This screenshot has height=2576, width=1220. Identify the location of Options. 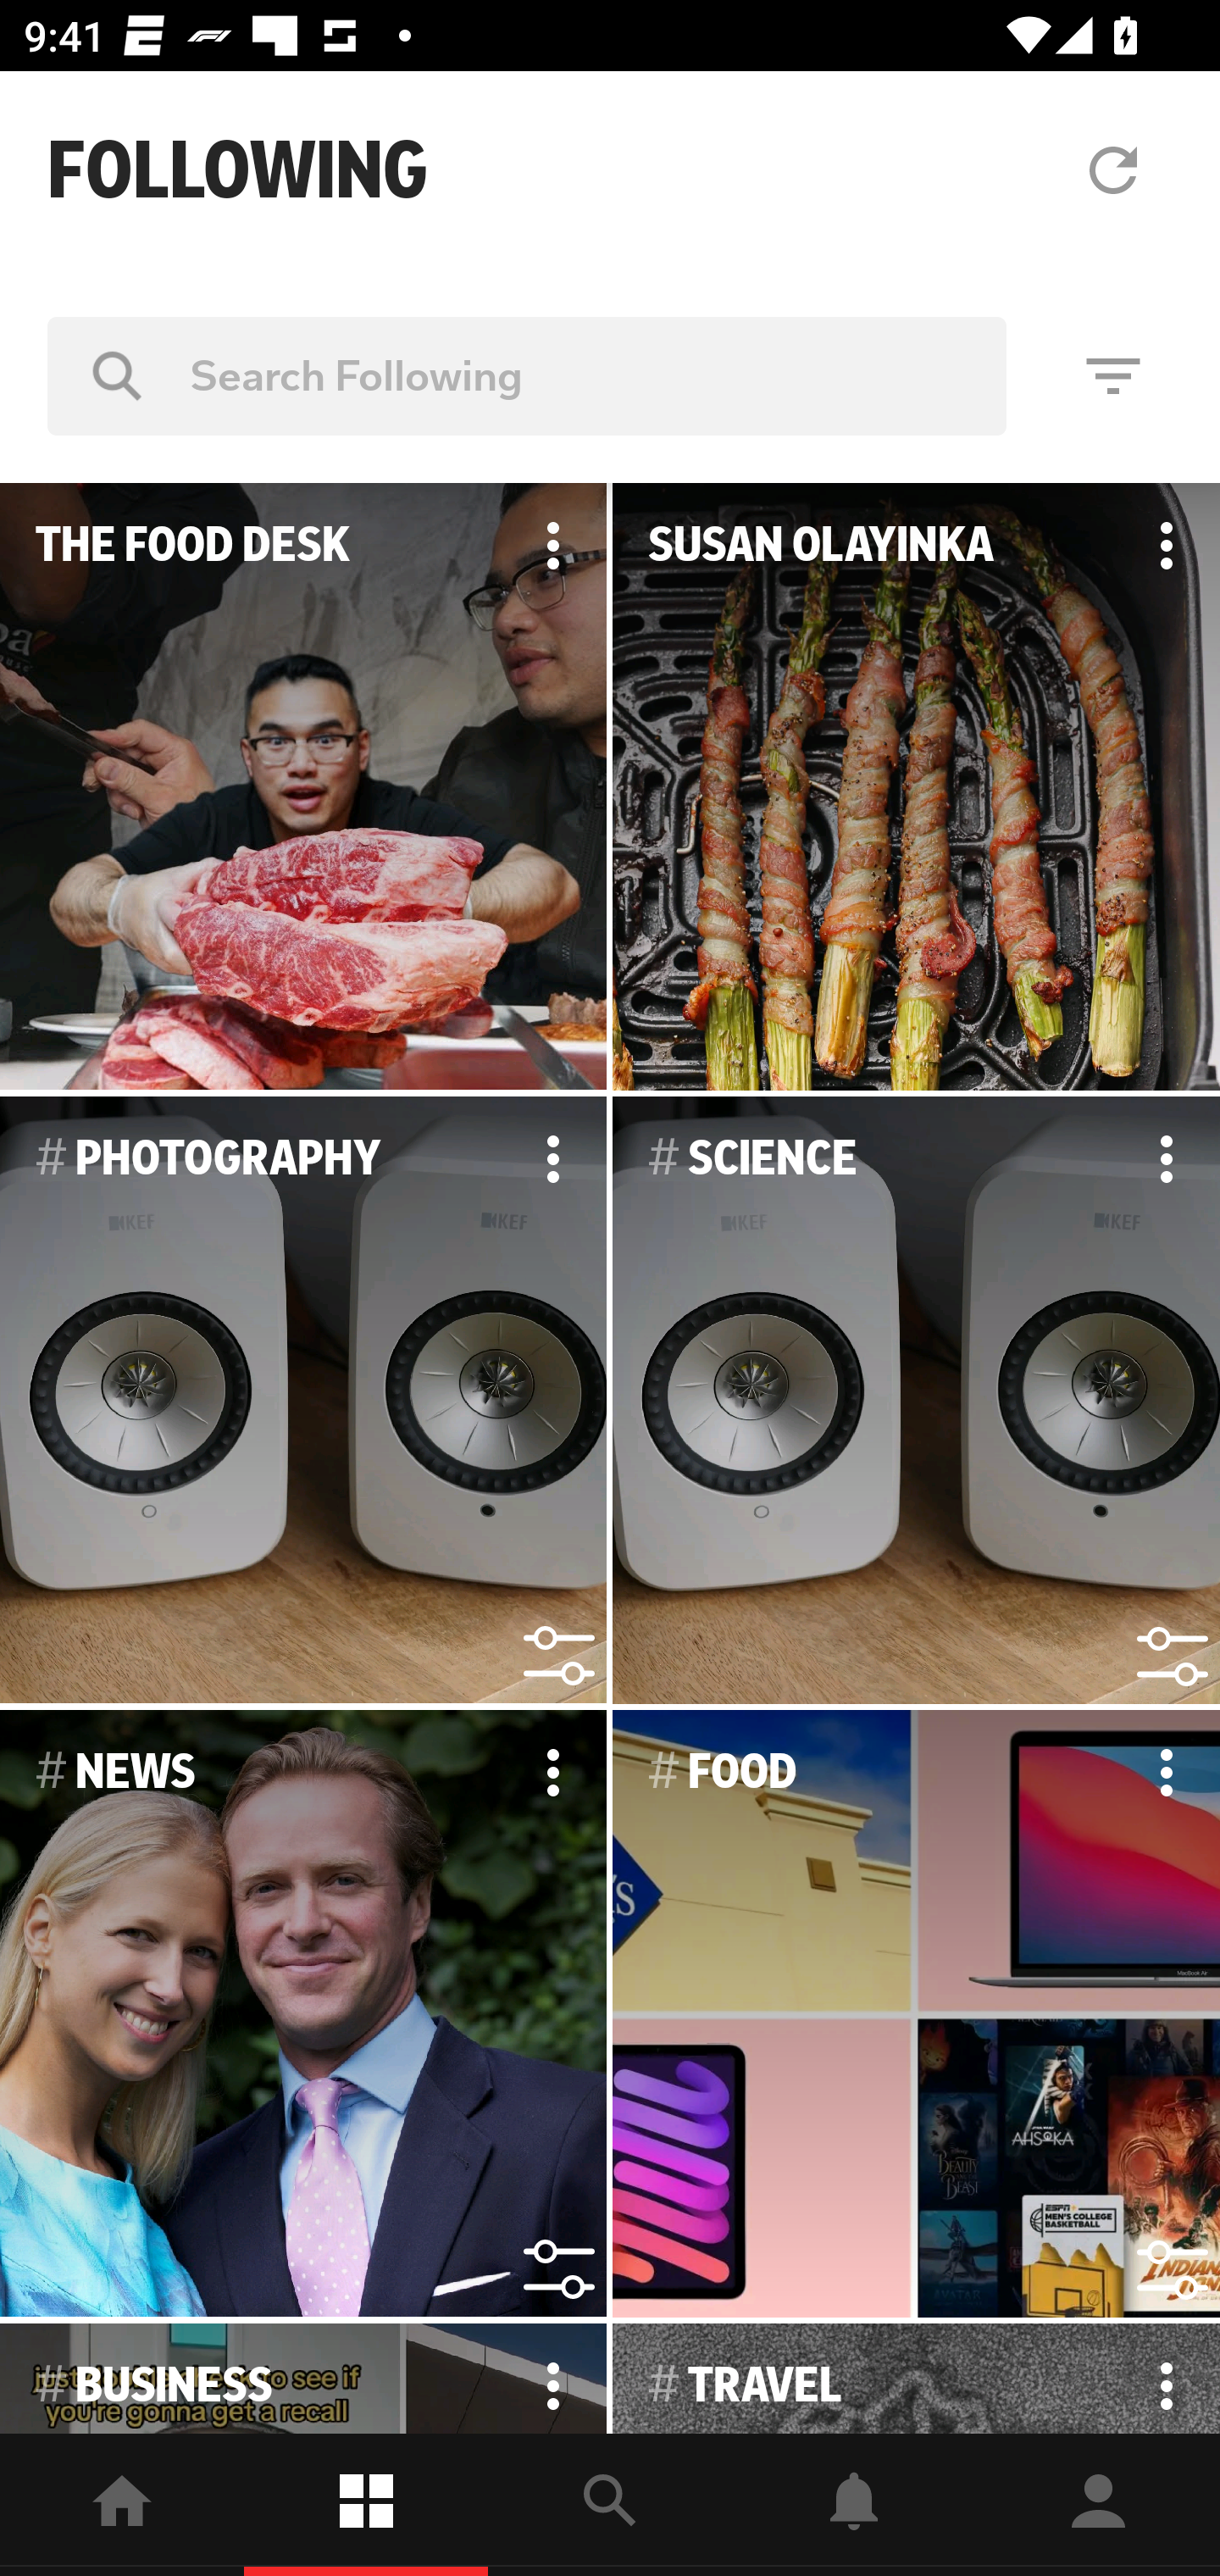
(1166, 1159).